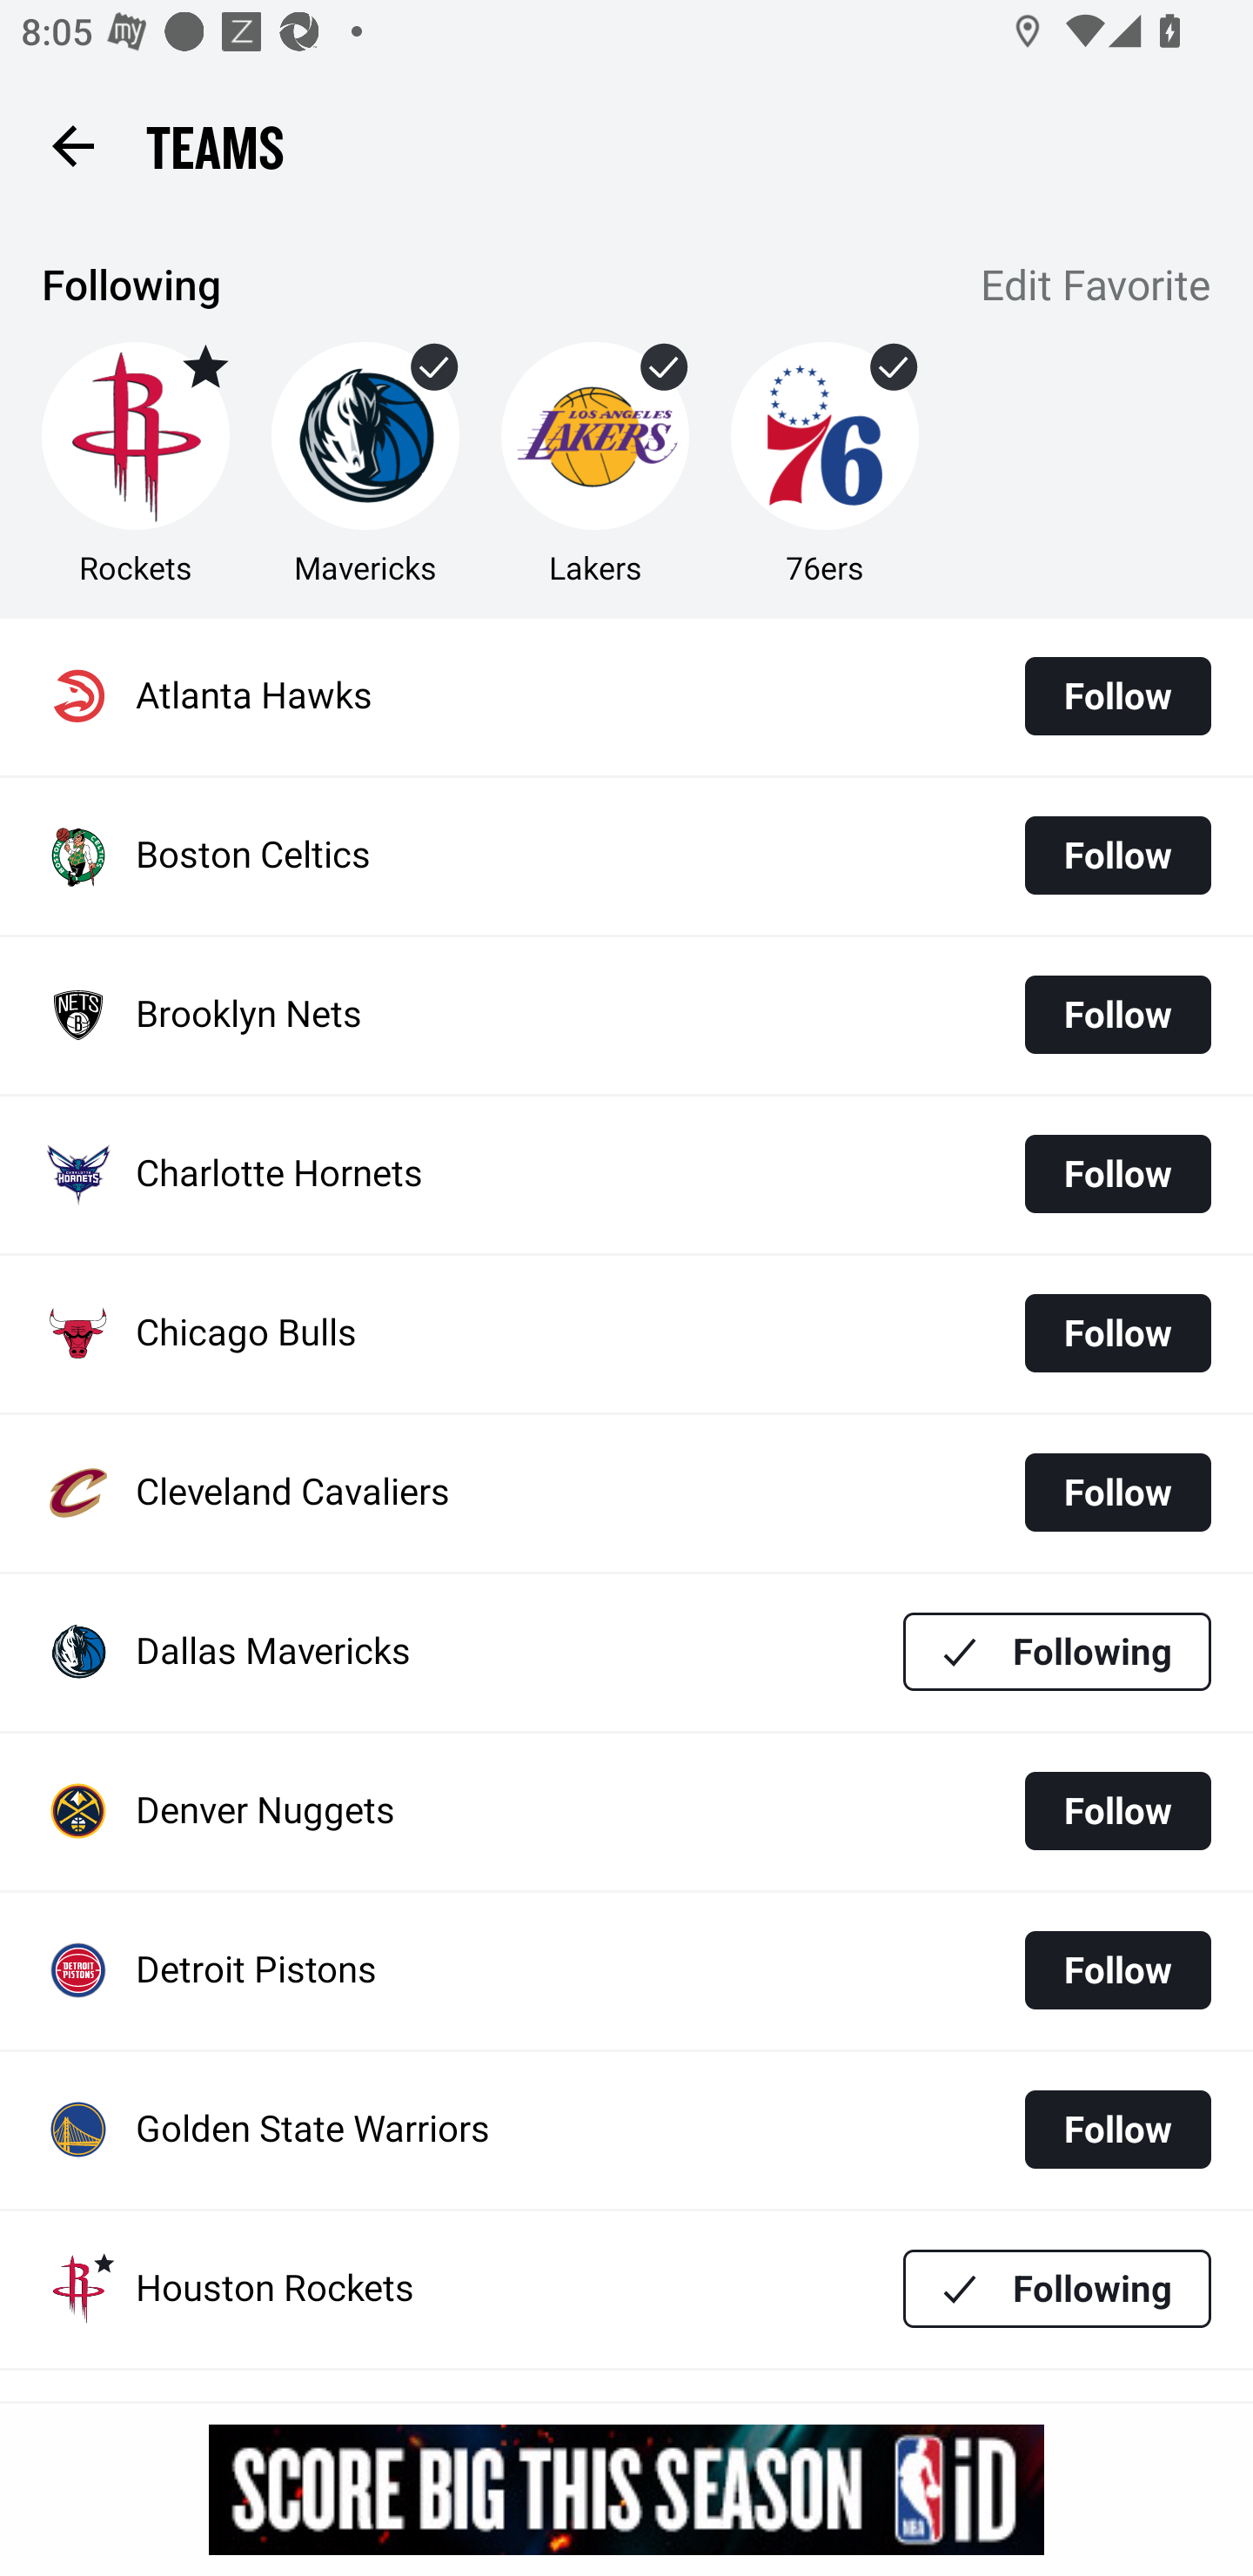 This screenshot has height=2576, width=1253. I want to click on Follow, so click(1117, 1015).